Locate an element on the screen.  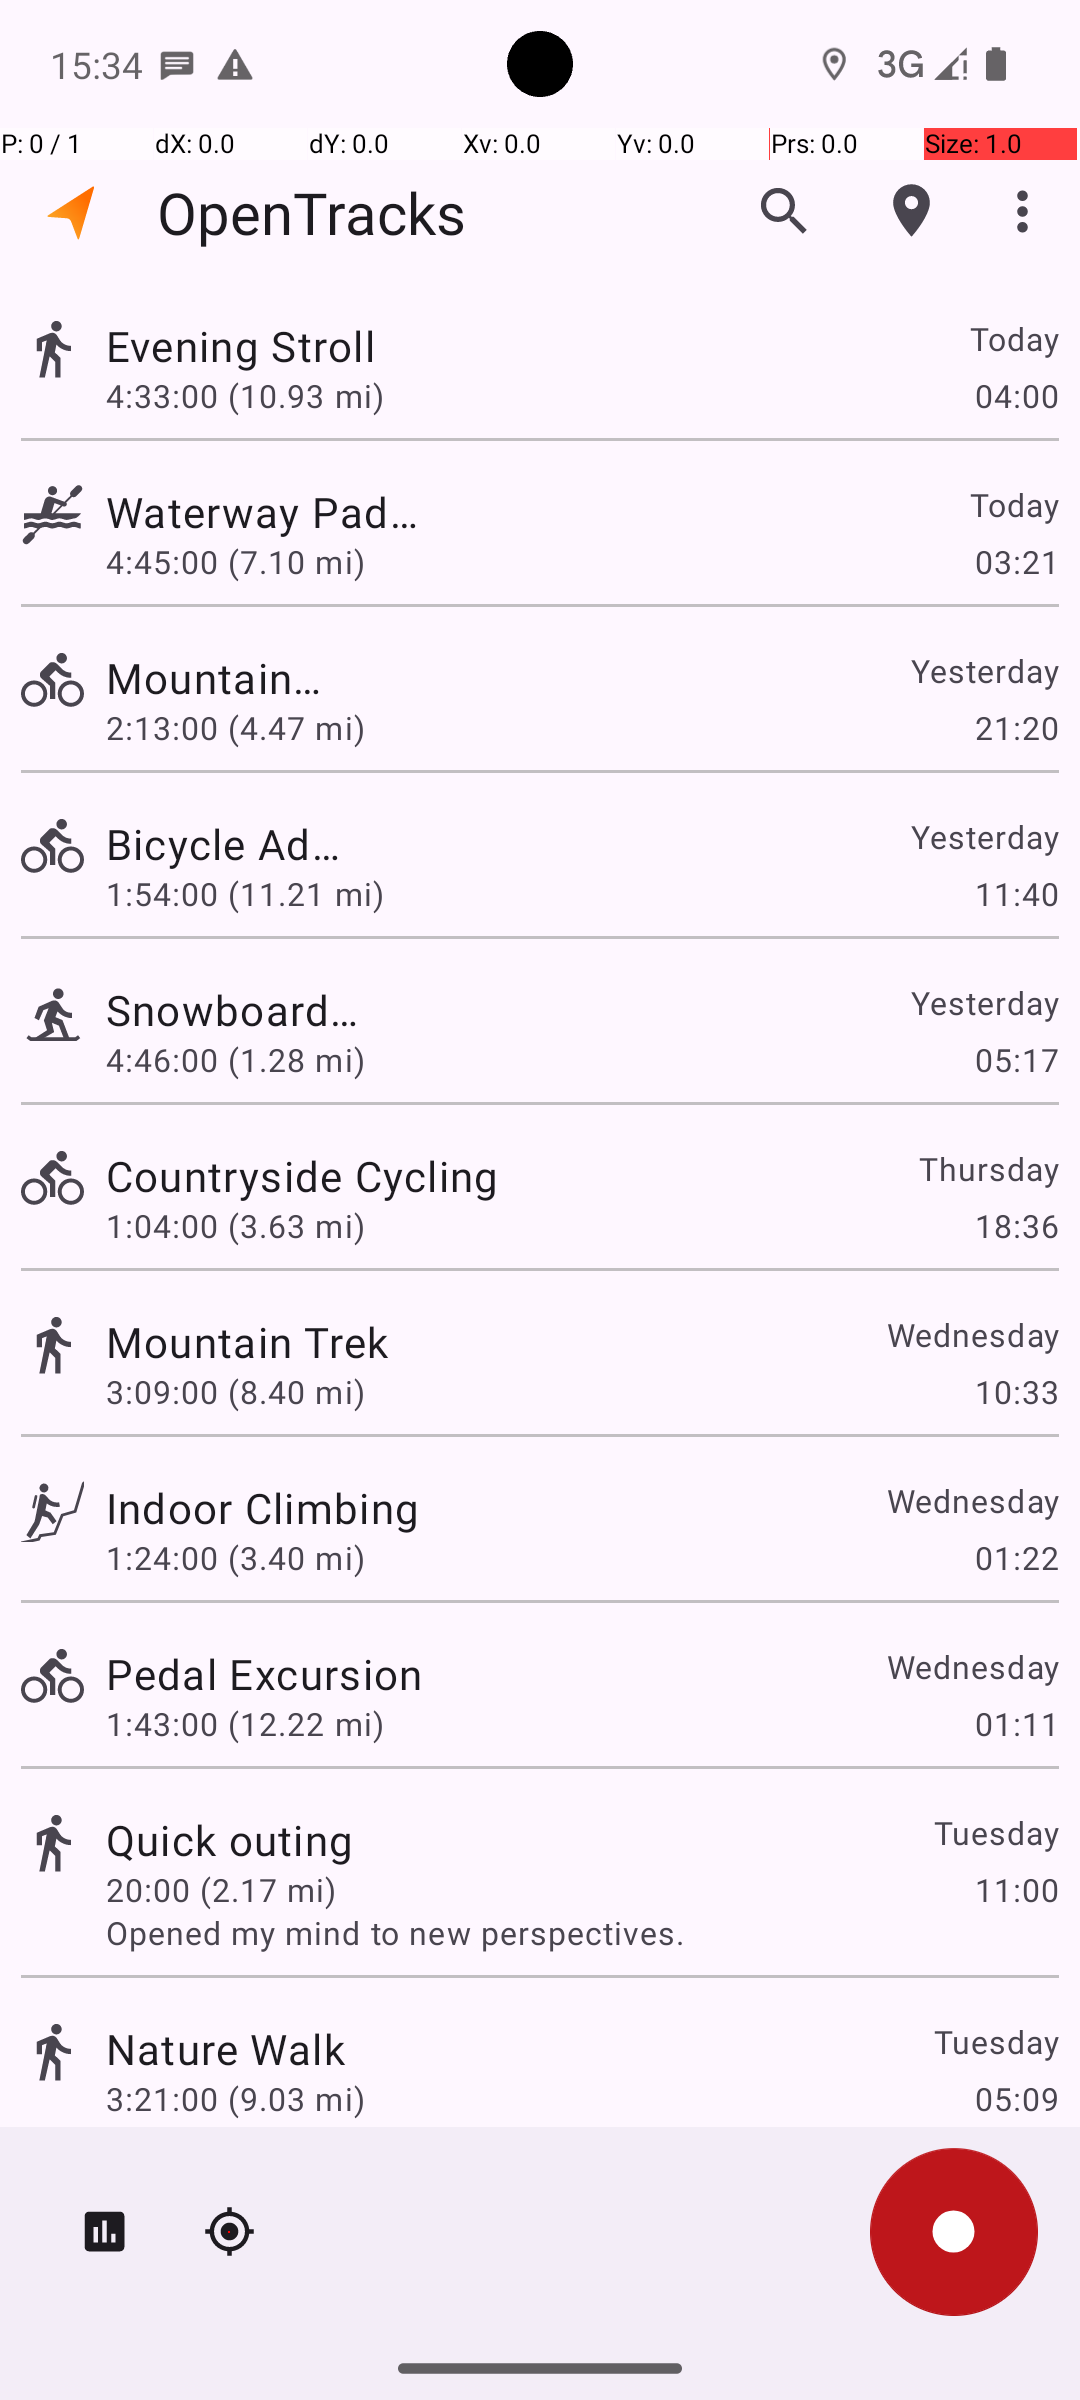
11:00 is located at coordinates (1016, 1890).